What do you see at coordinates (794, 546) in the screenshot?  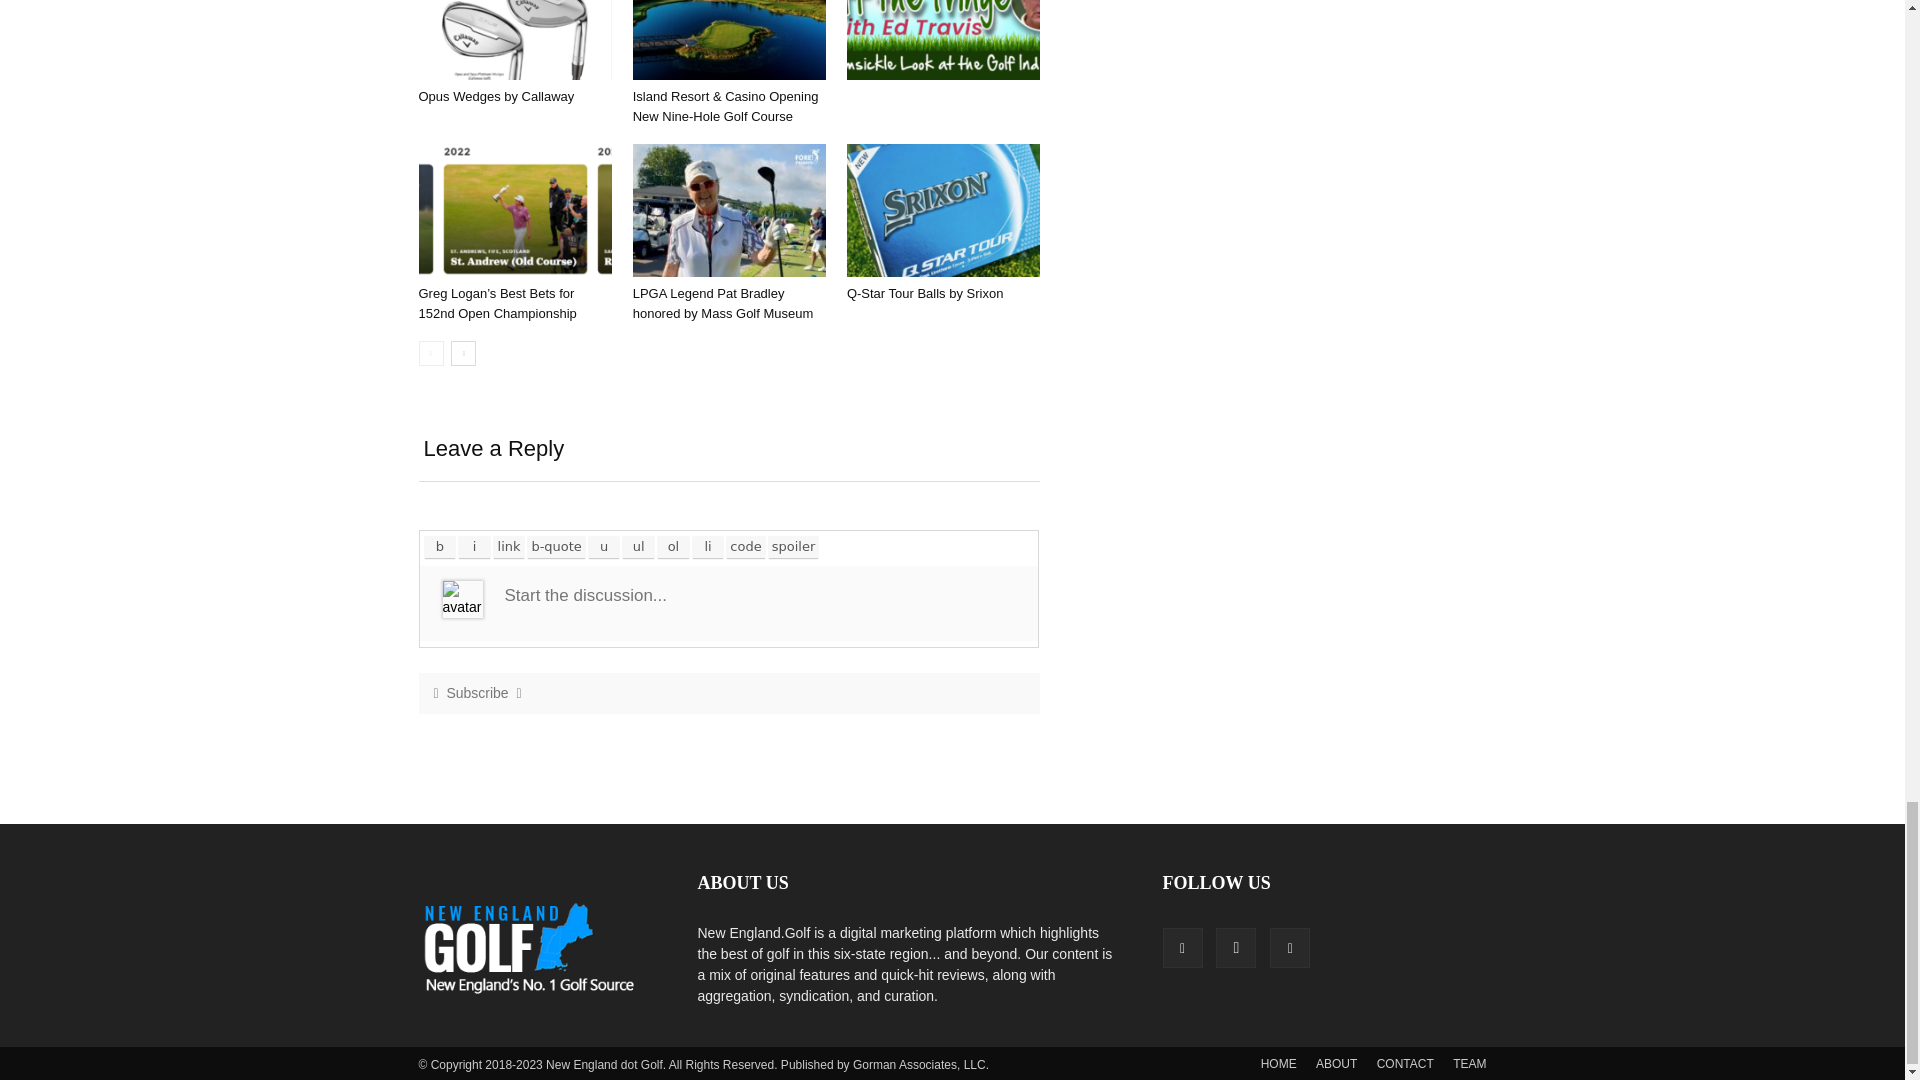 I see `spoiler` at bounding box center [794, 546].